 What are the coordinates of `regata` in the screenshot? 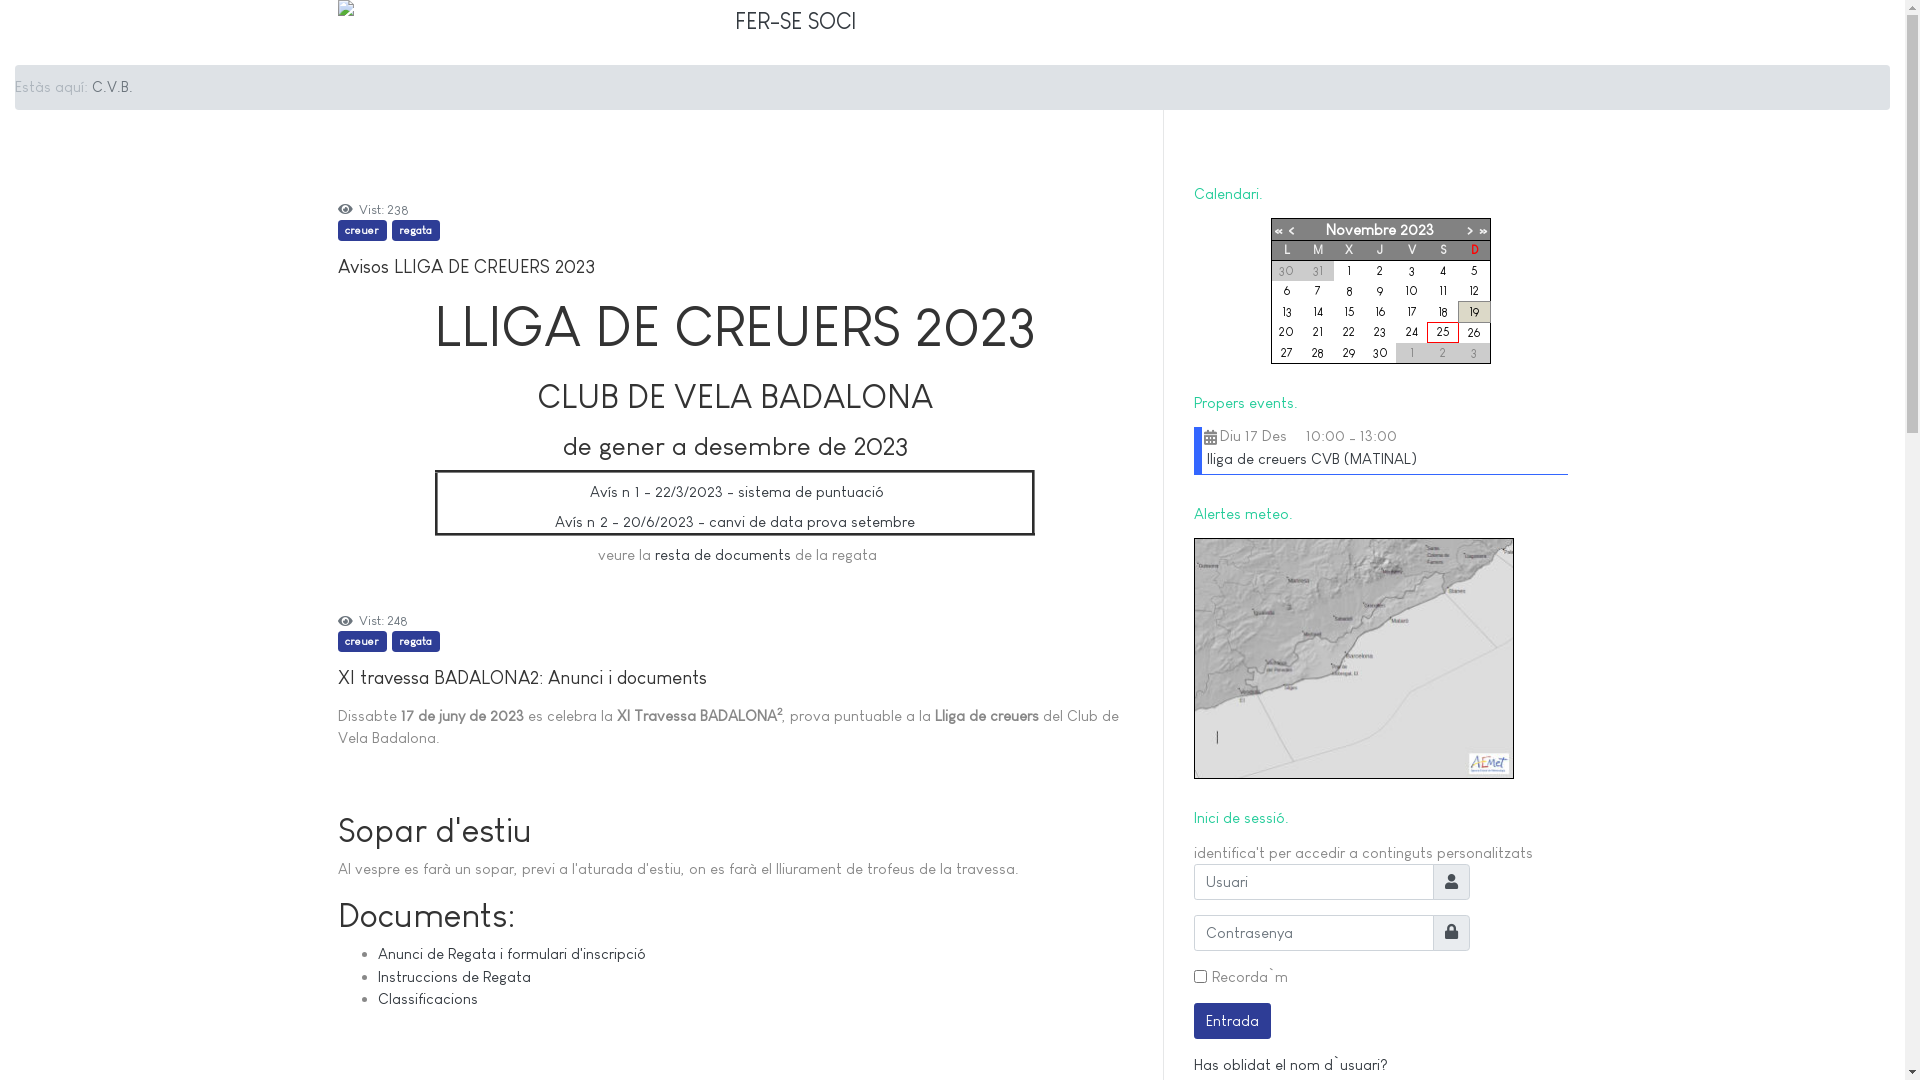 It's located at (416, 230).